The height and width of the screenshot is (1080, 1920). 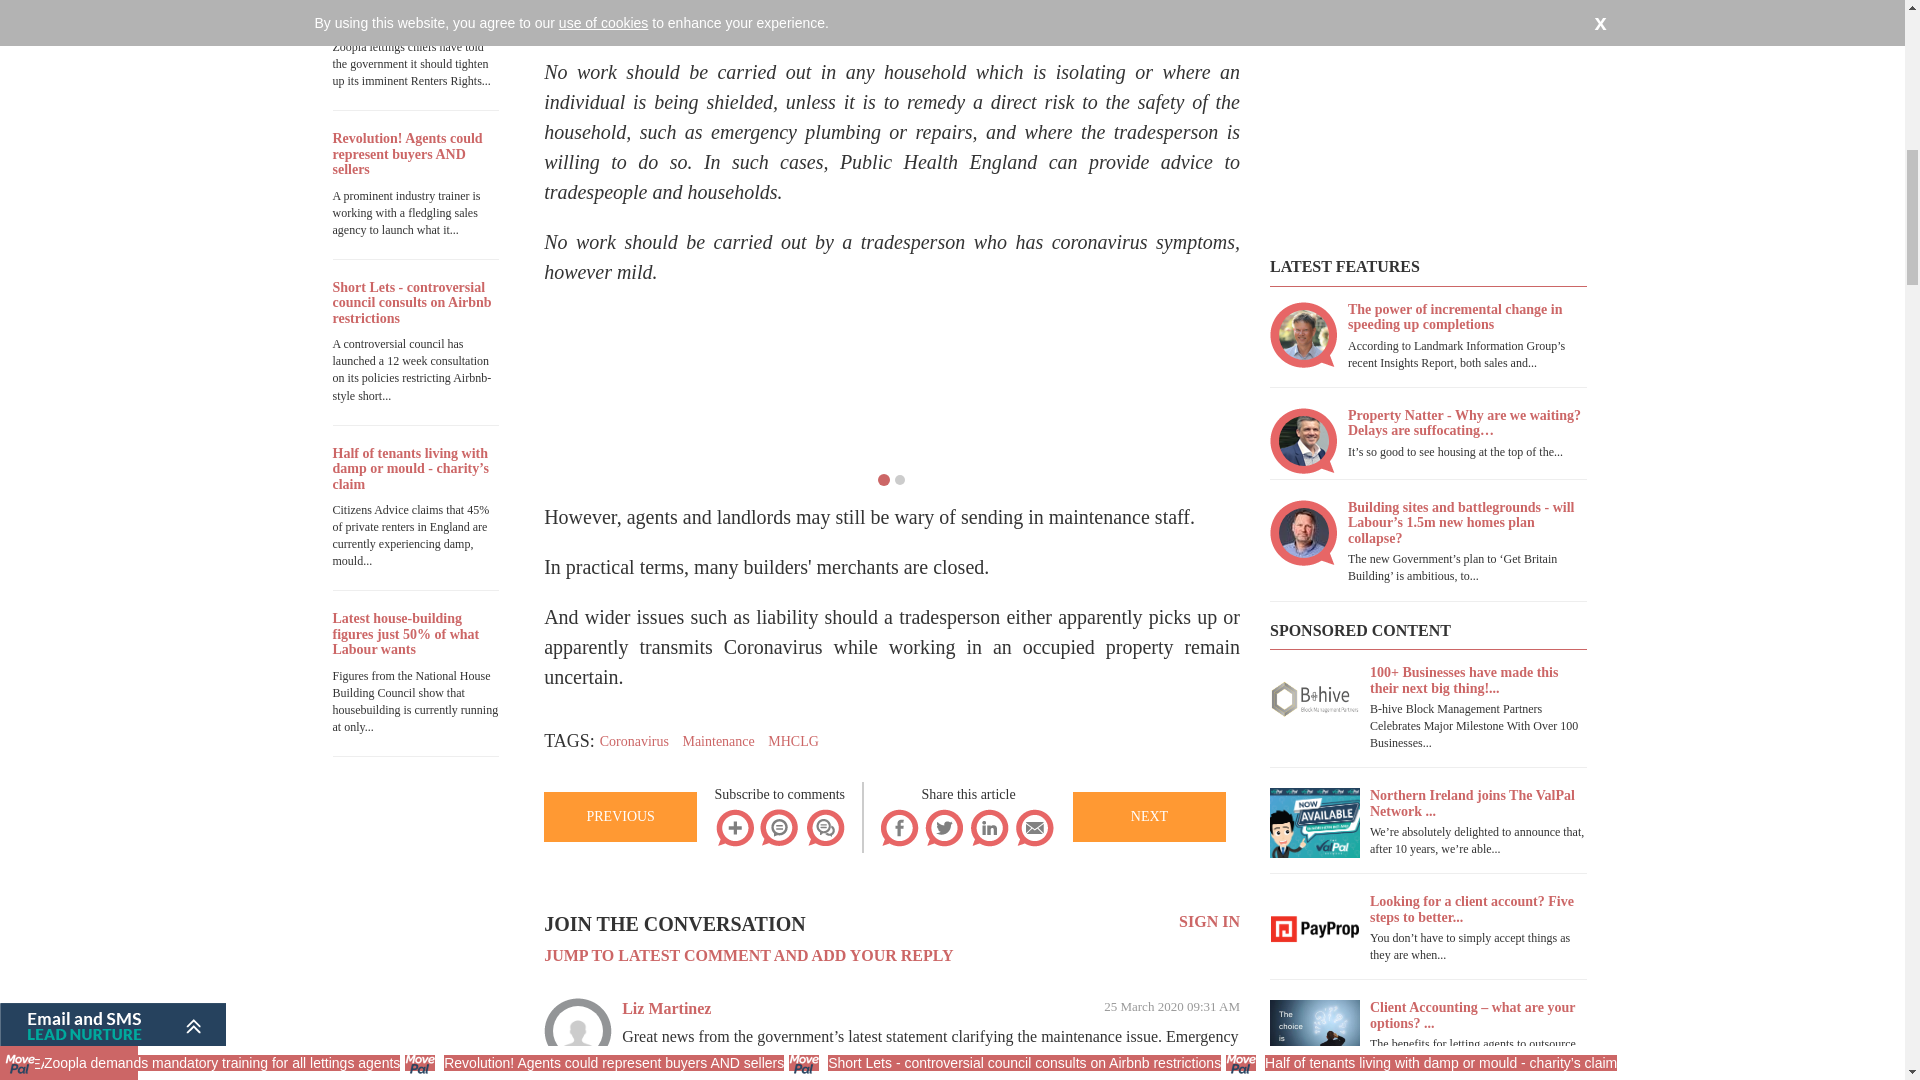 I want to click on Subscribe to comment, so click(x=780, y=826).